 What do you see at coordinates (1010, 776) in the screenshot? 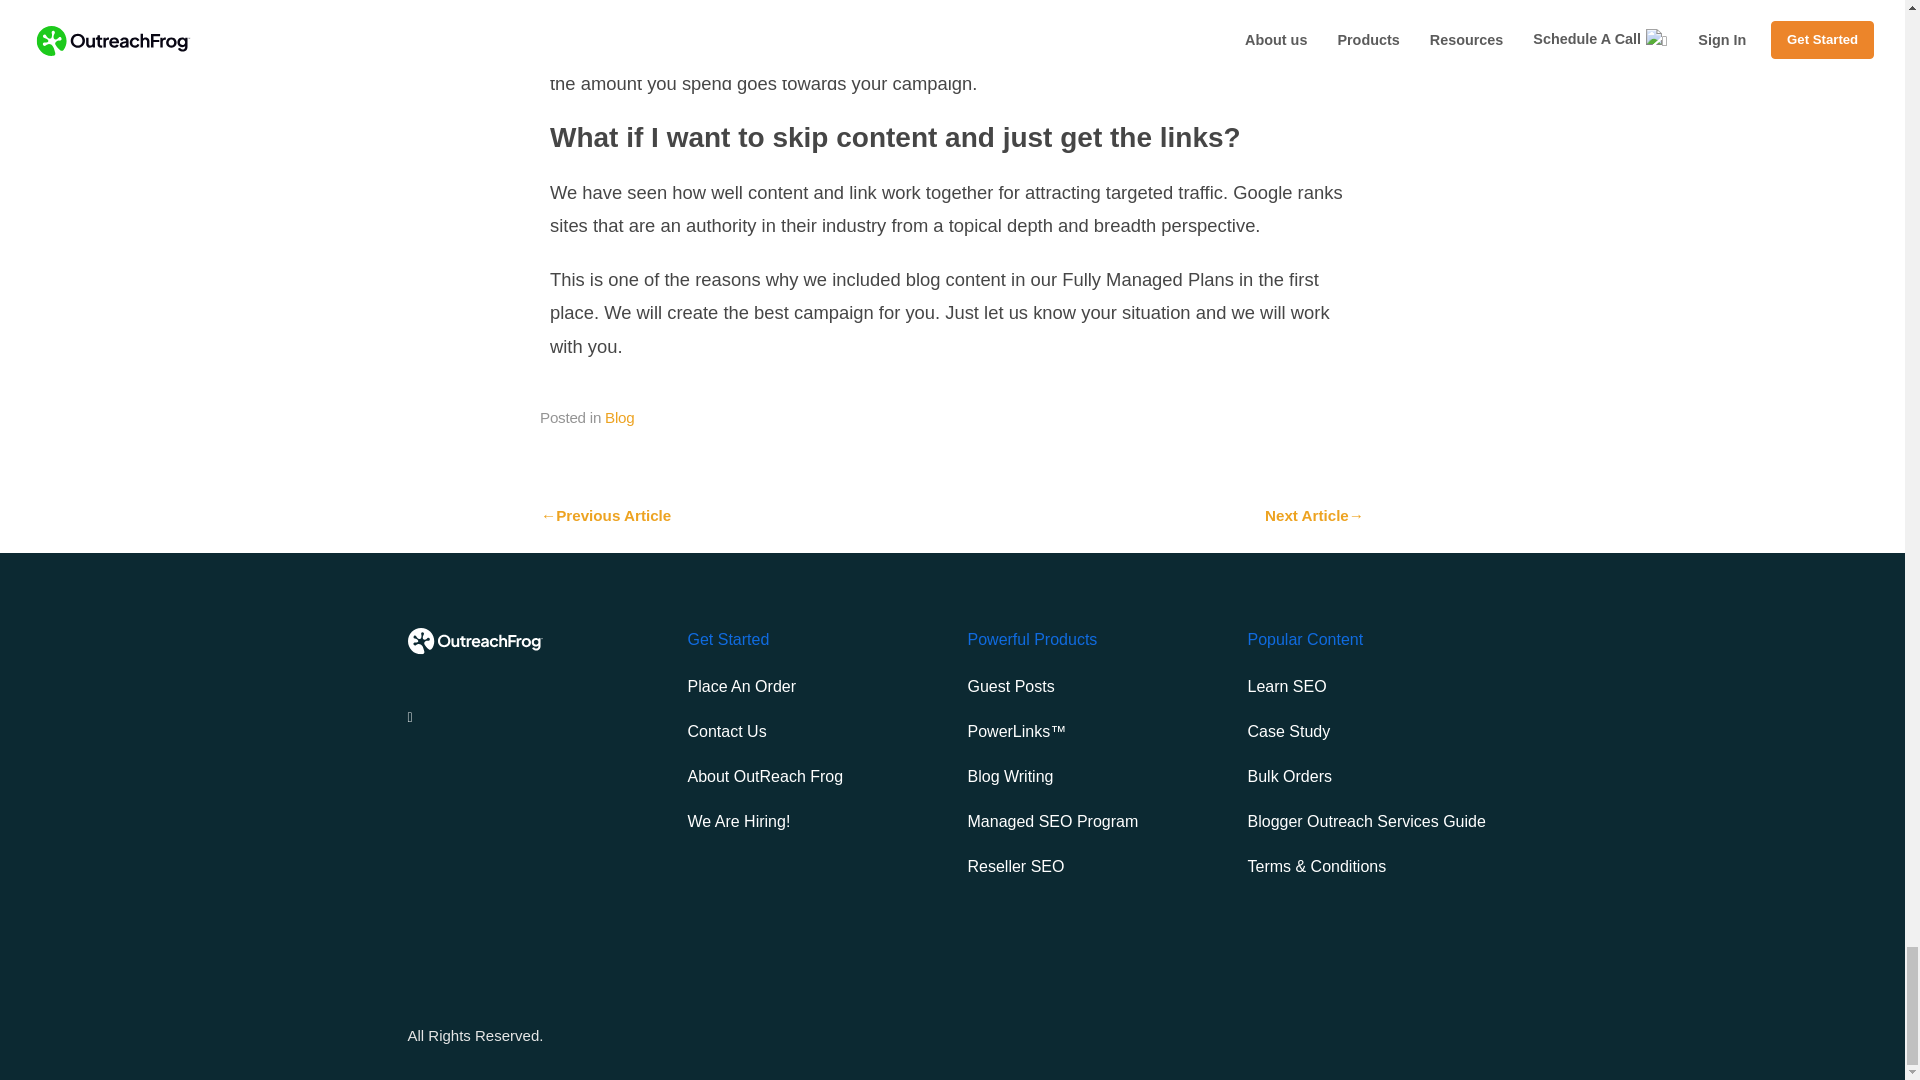
I see `Blog Writing` at bounding box center [1010, 776].